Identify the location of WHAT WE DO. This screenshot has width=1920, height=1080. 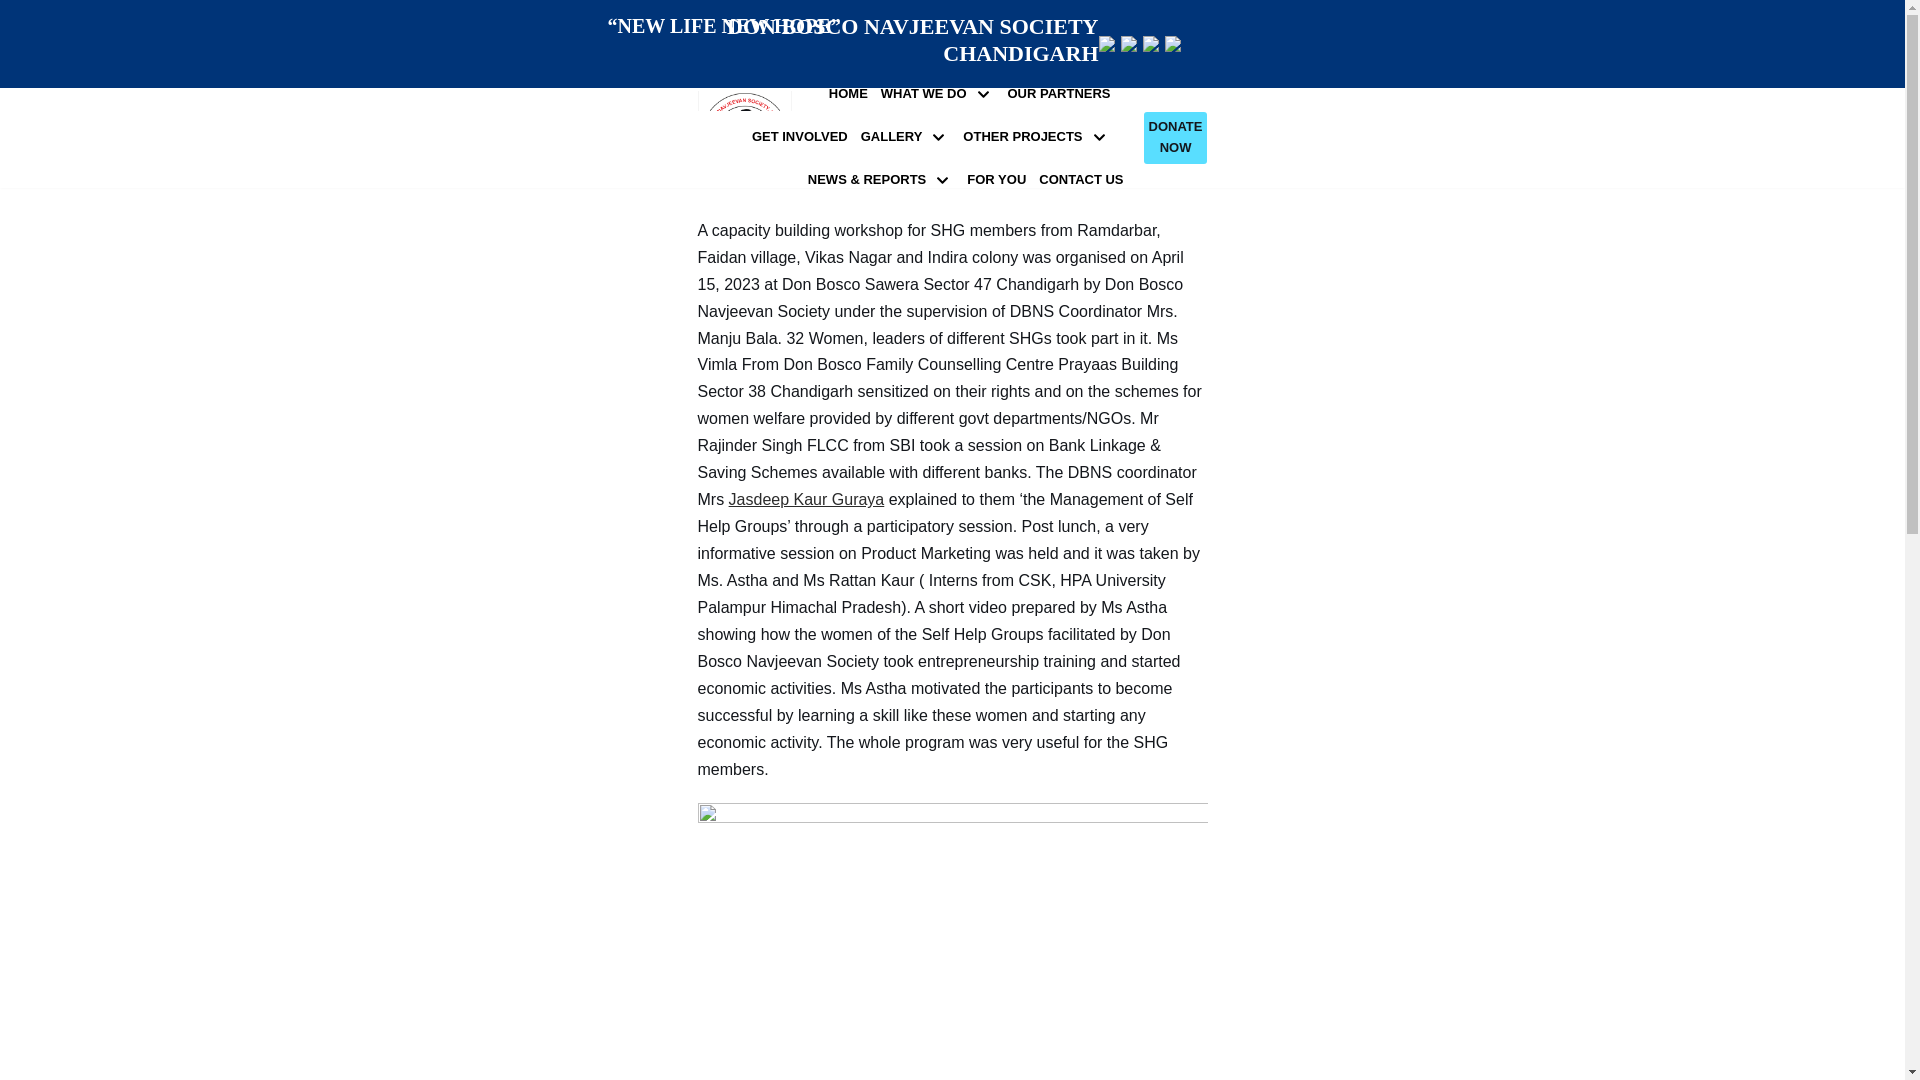
(938, 94).